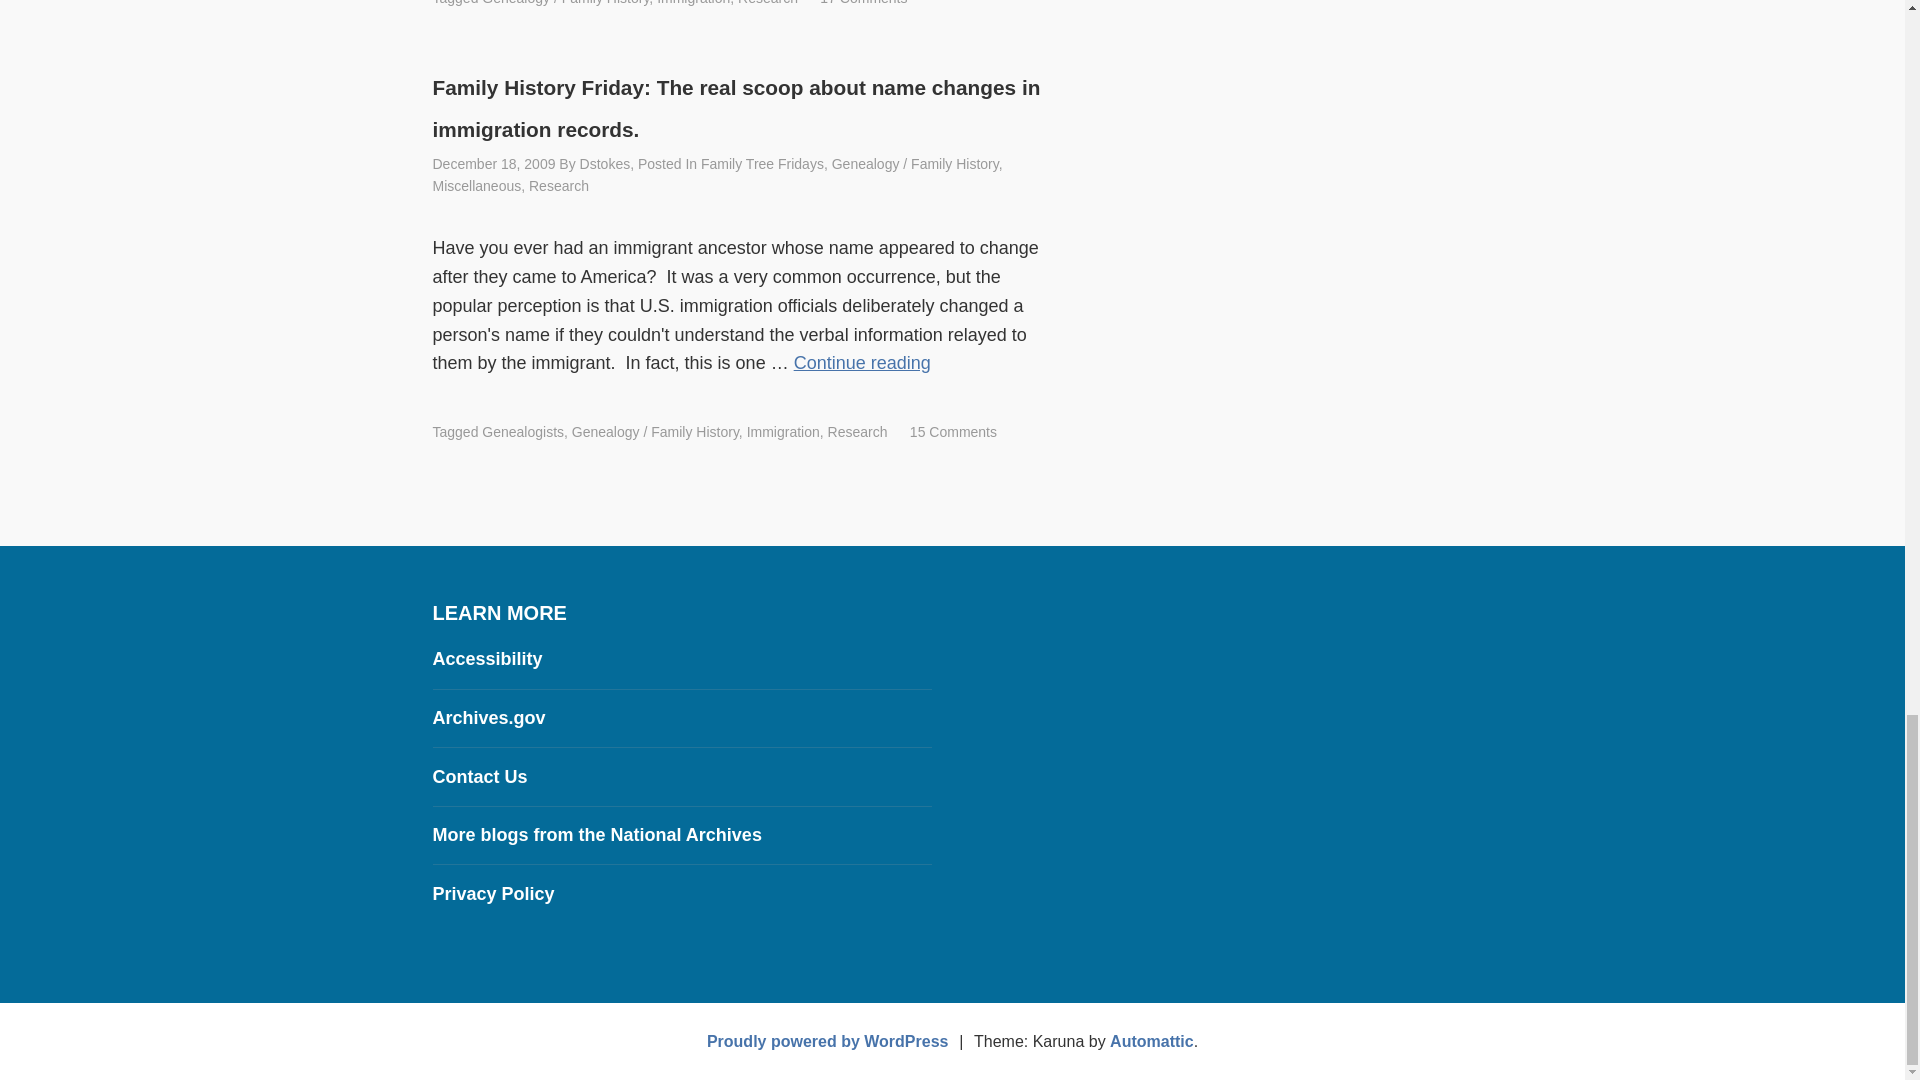  Describe the element at coordinates (486, 658) in the screenshot. I see `Accessibility information on archives.gov` at that location.